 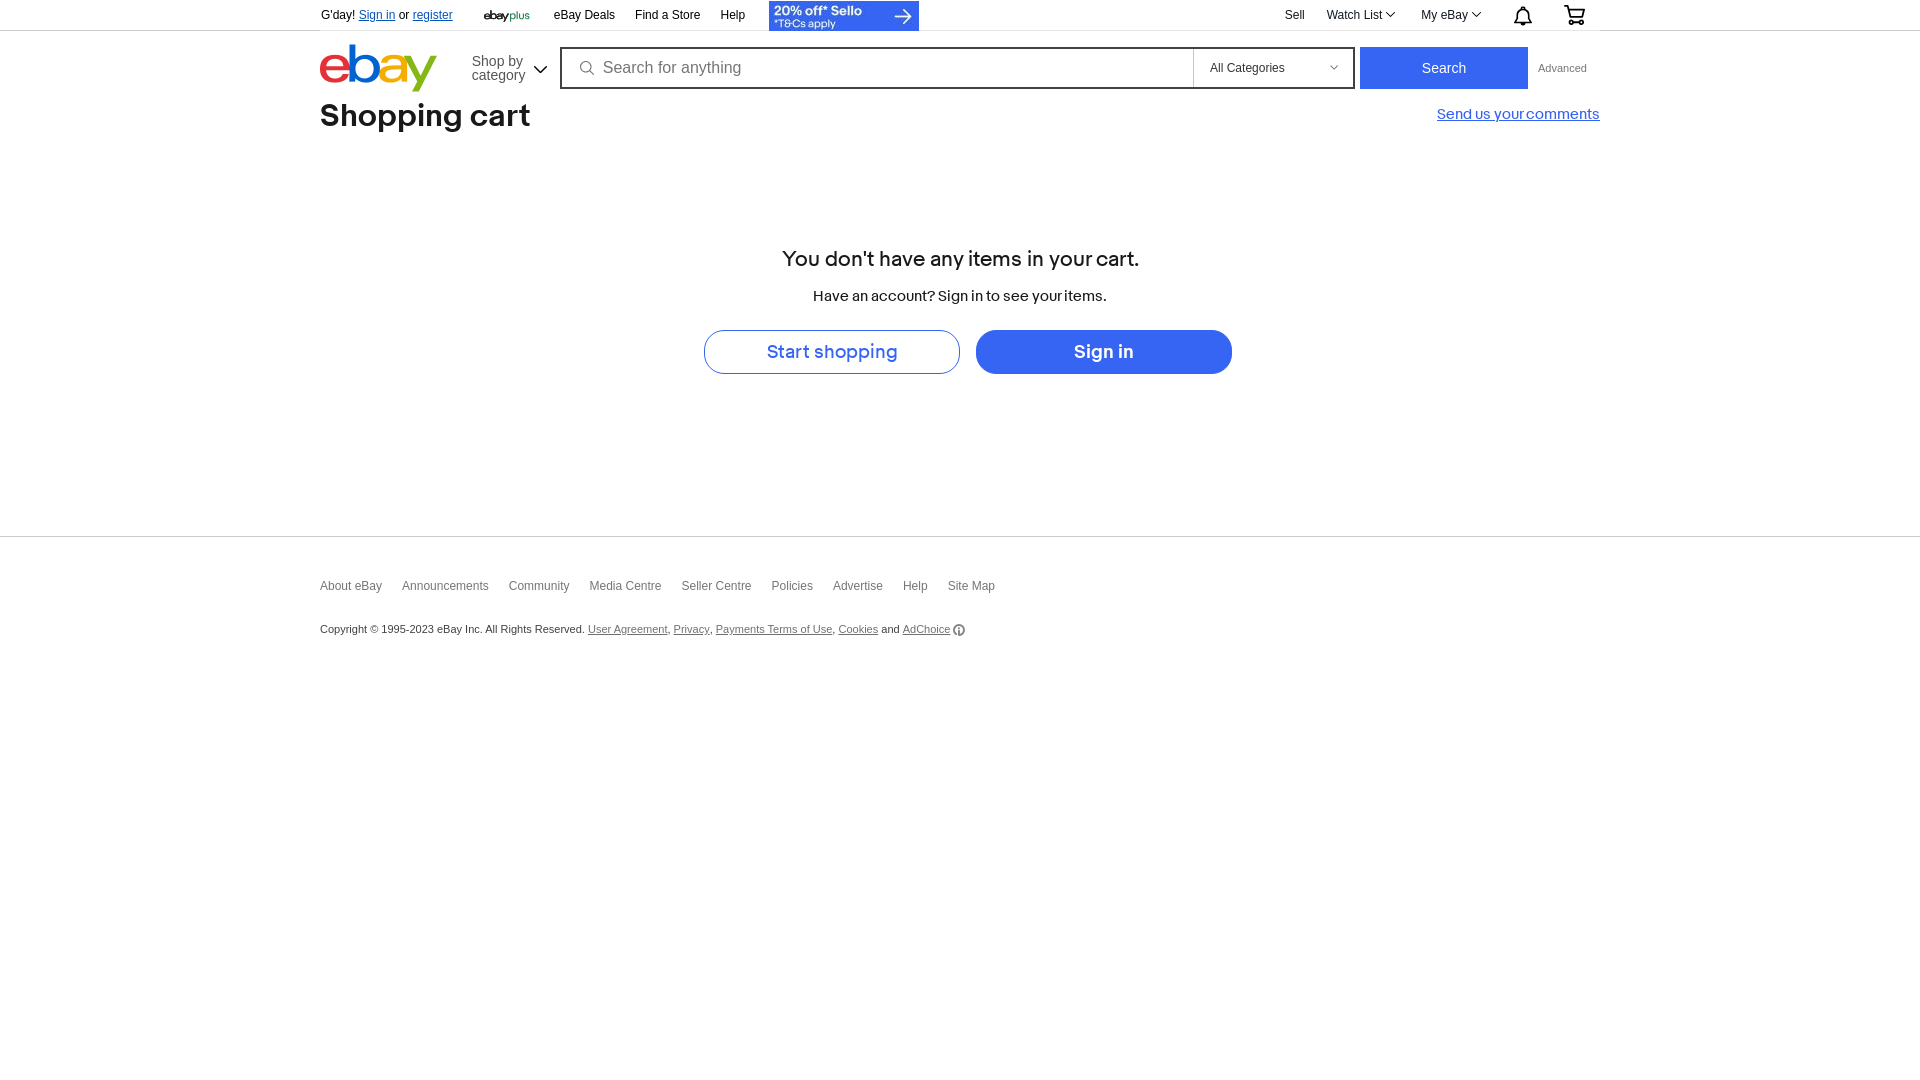 I want to click on User Agreement, so click(x=628, y=628).